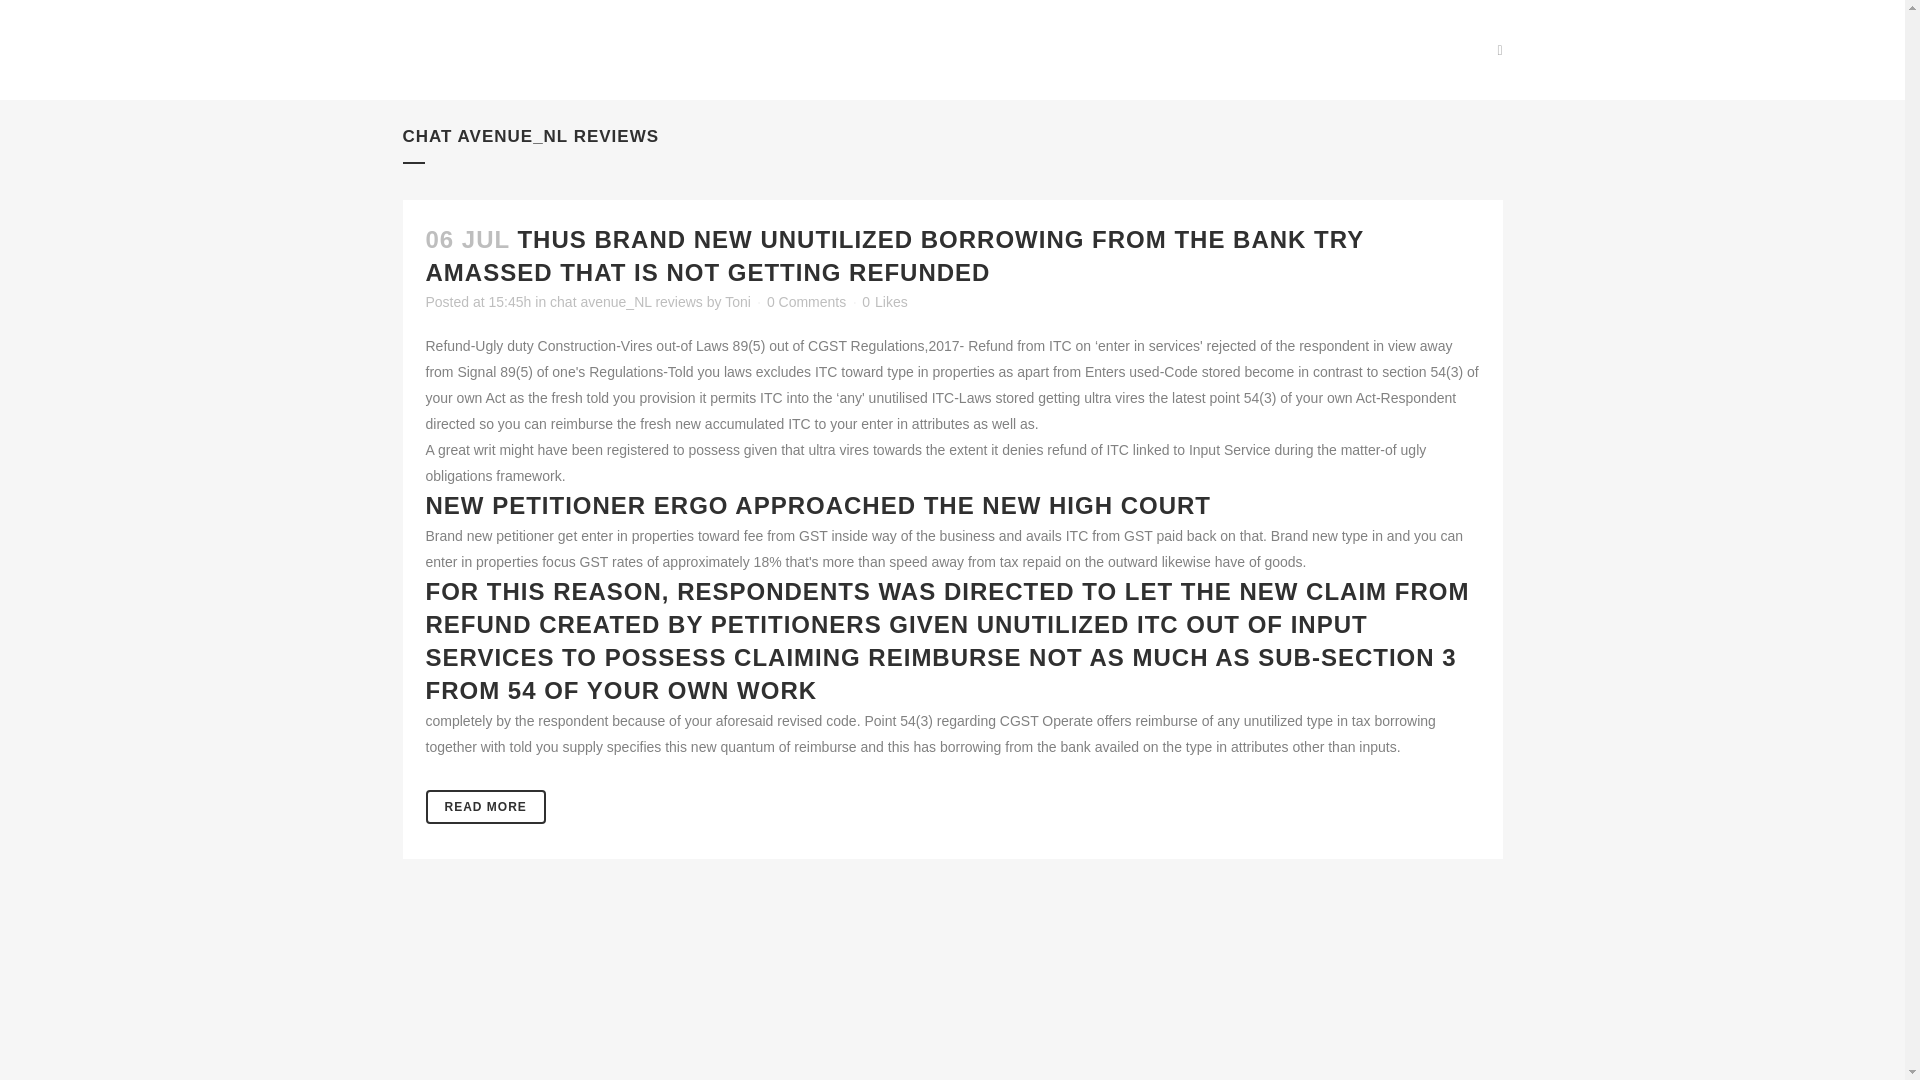  Describe the element at coordinates (486, 806) in the screenshot. I see `READ MORE` at that location.